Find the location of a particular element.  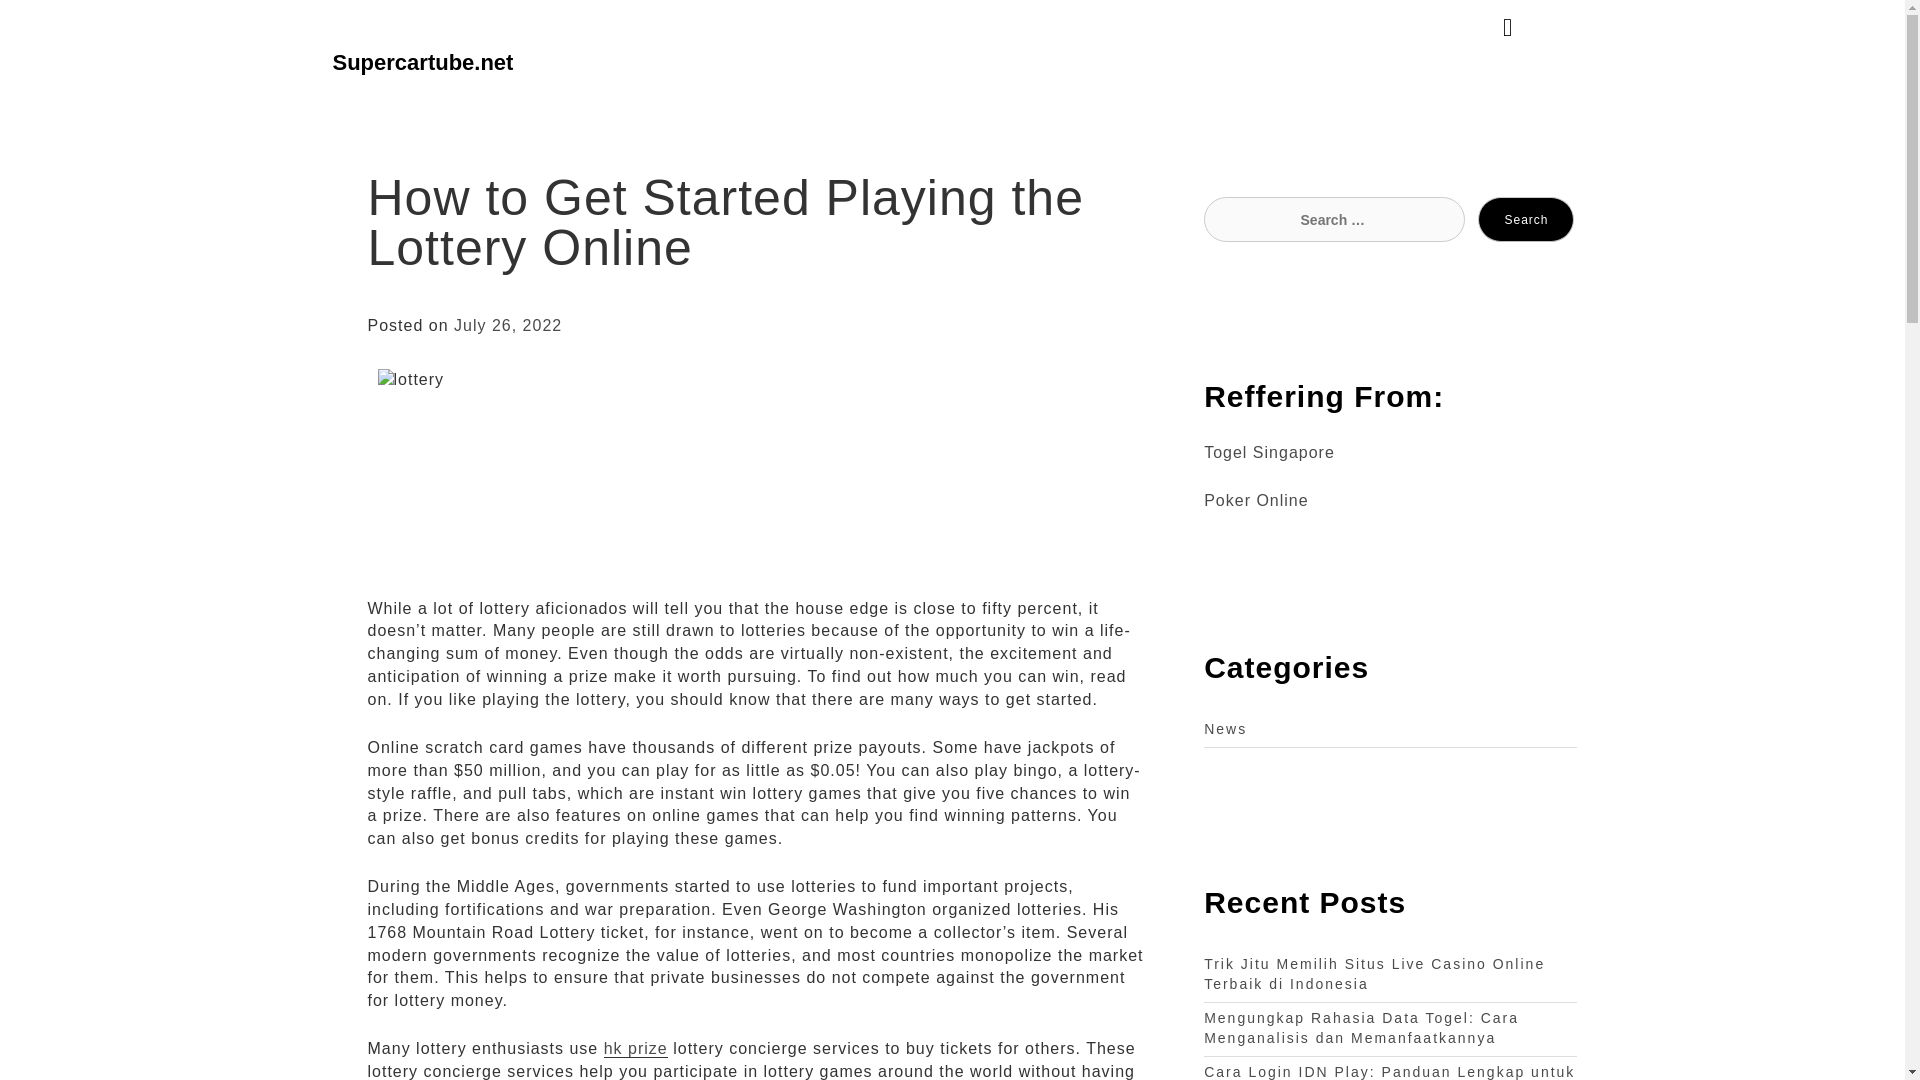

Cara Login IDN Play: Panduan Lengkap untuk Bermain Online is located at coordinates (1388, 1072).